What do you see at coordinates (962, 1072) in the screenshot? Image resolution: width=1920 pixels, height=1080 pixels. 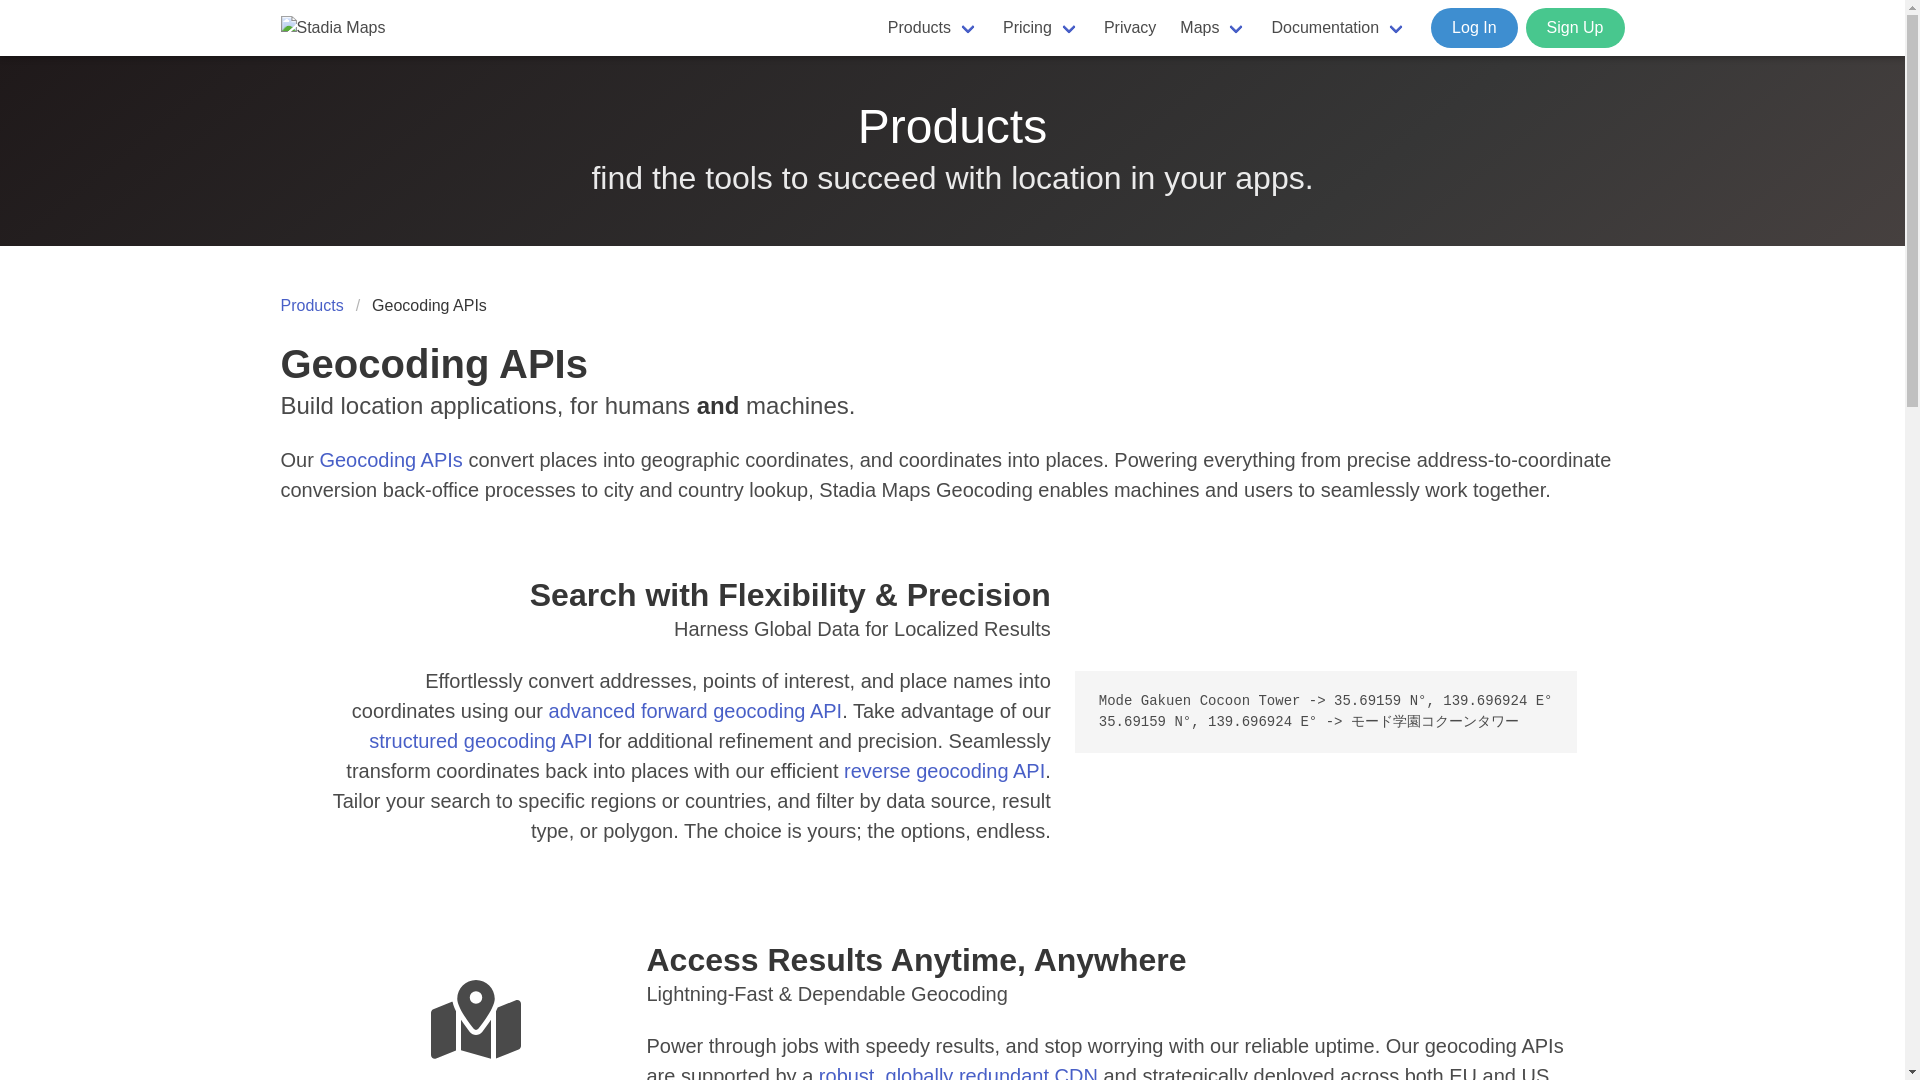 I see `robust, globally redundant CDN` at bounding box center [962, 1072].